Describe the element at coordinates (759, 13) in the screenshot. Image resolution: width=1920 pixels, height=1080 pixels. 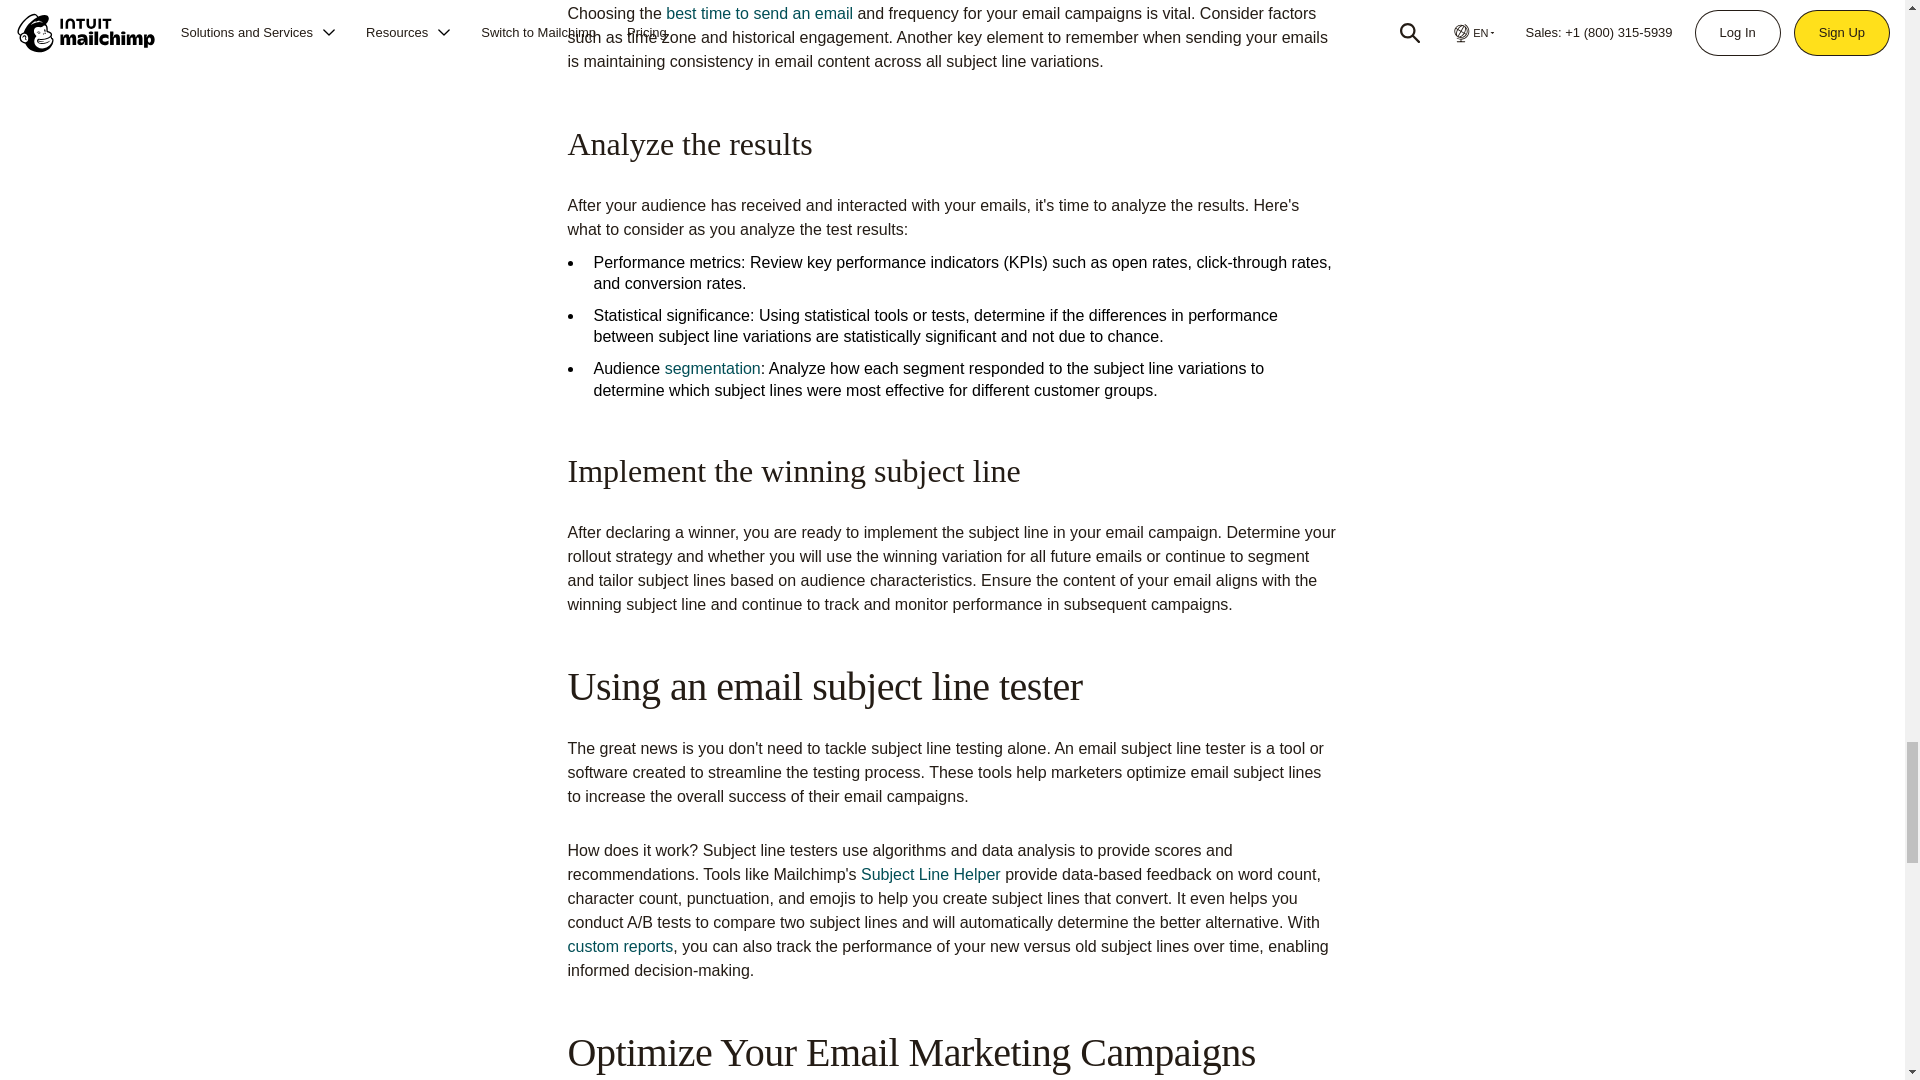
I see `best time to send an email` at that location.